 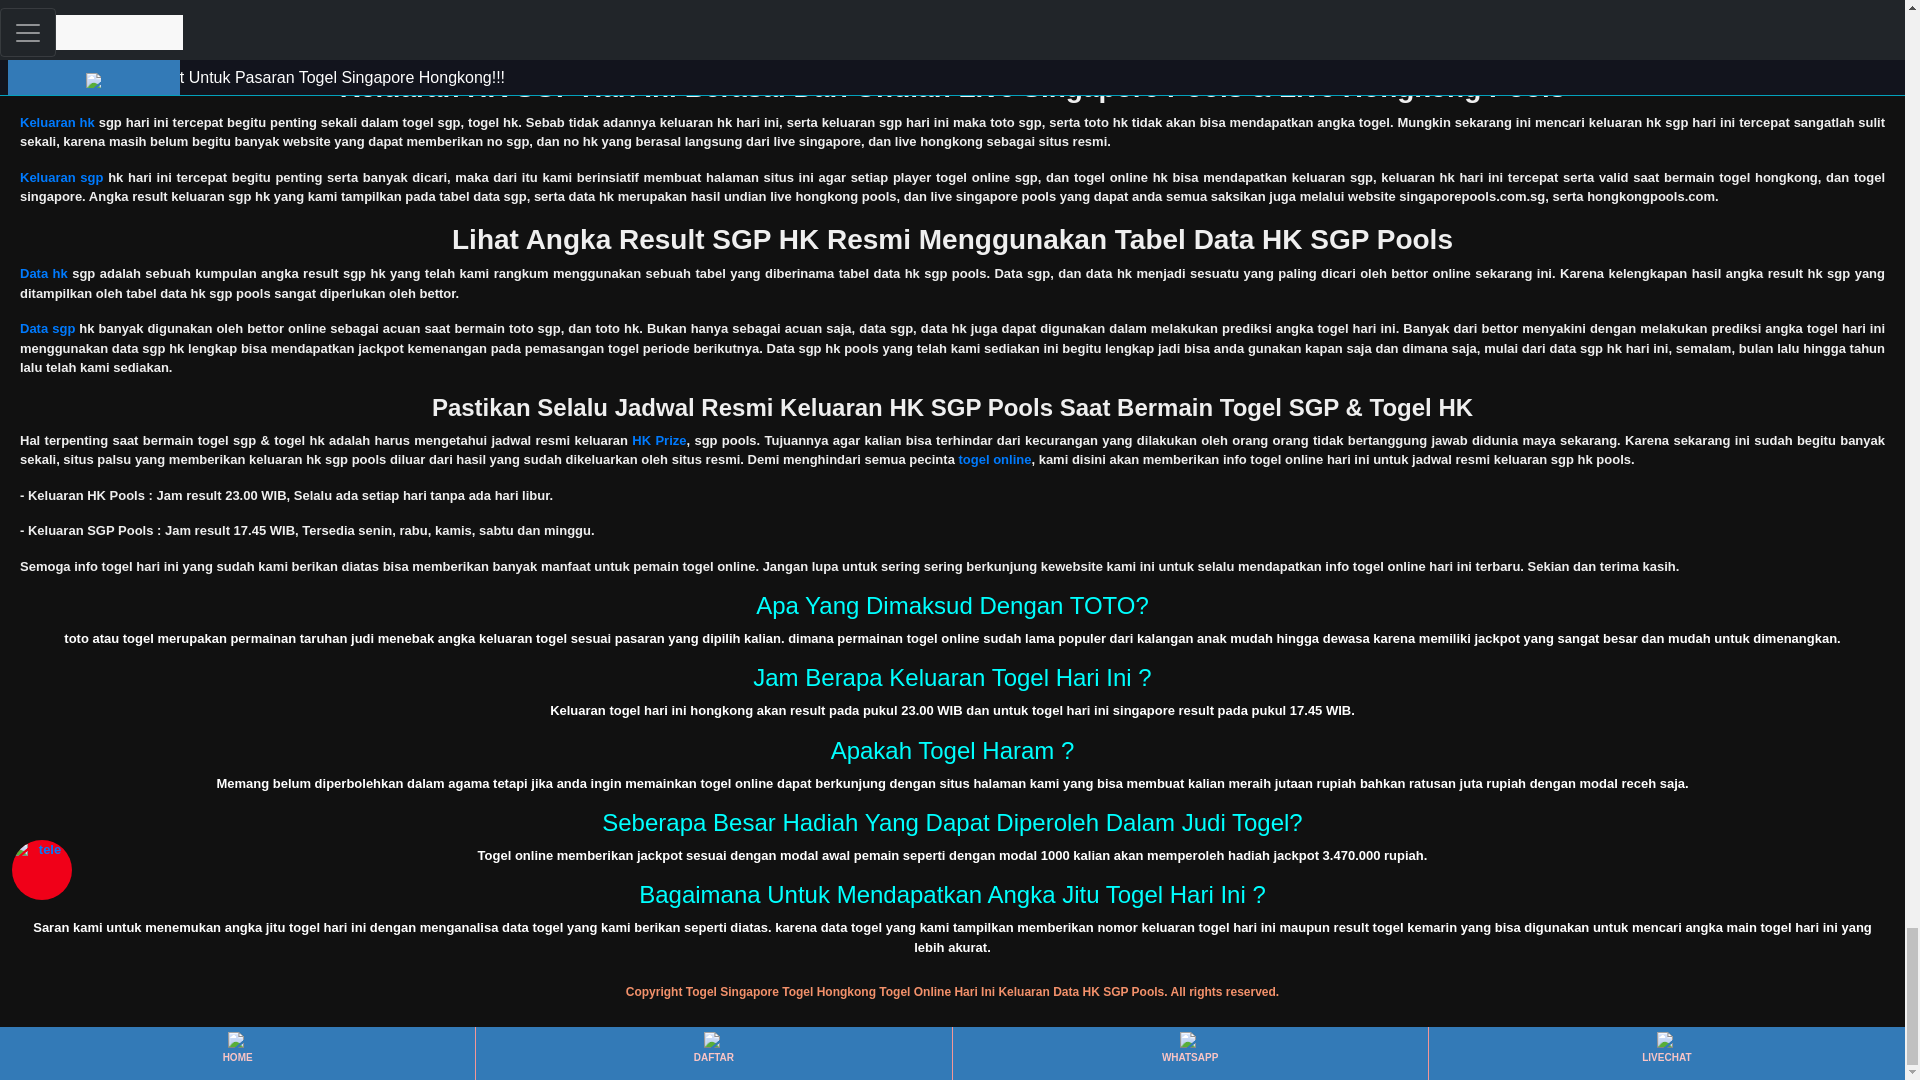 I want to click on Togel hari ini, so click(x=60, y=26).